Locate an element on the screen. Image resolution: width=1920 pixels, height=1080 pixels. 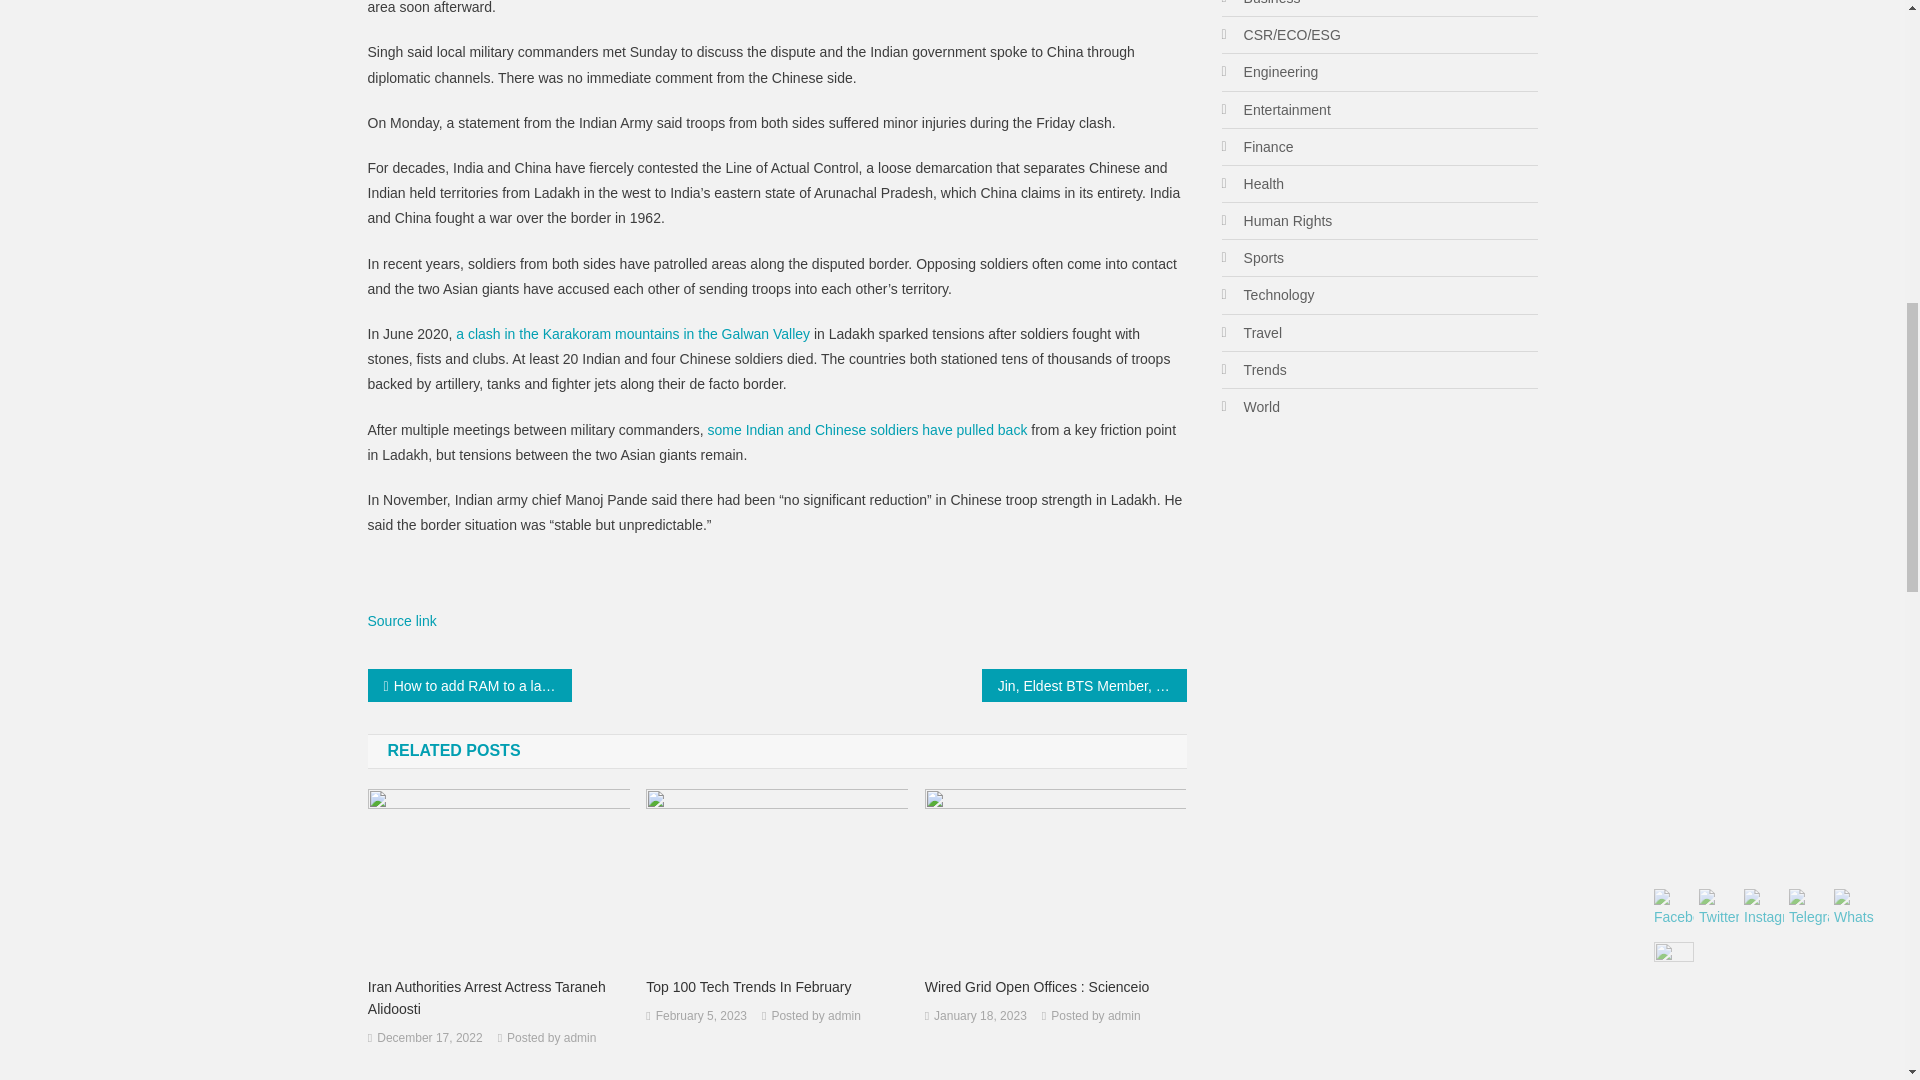
WhatsApp is located at coordinates (1853, 908).